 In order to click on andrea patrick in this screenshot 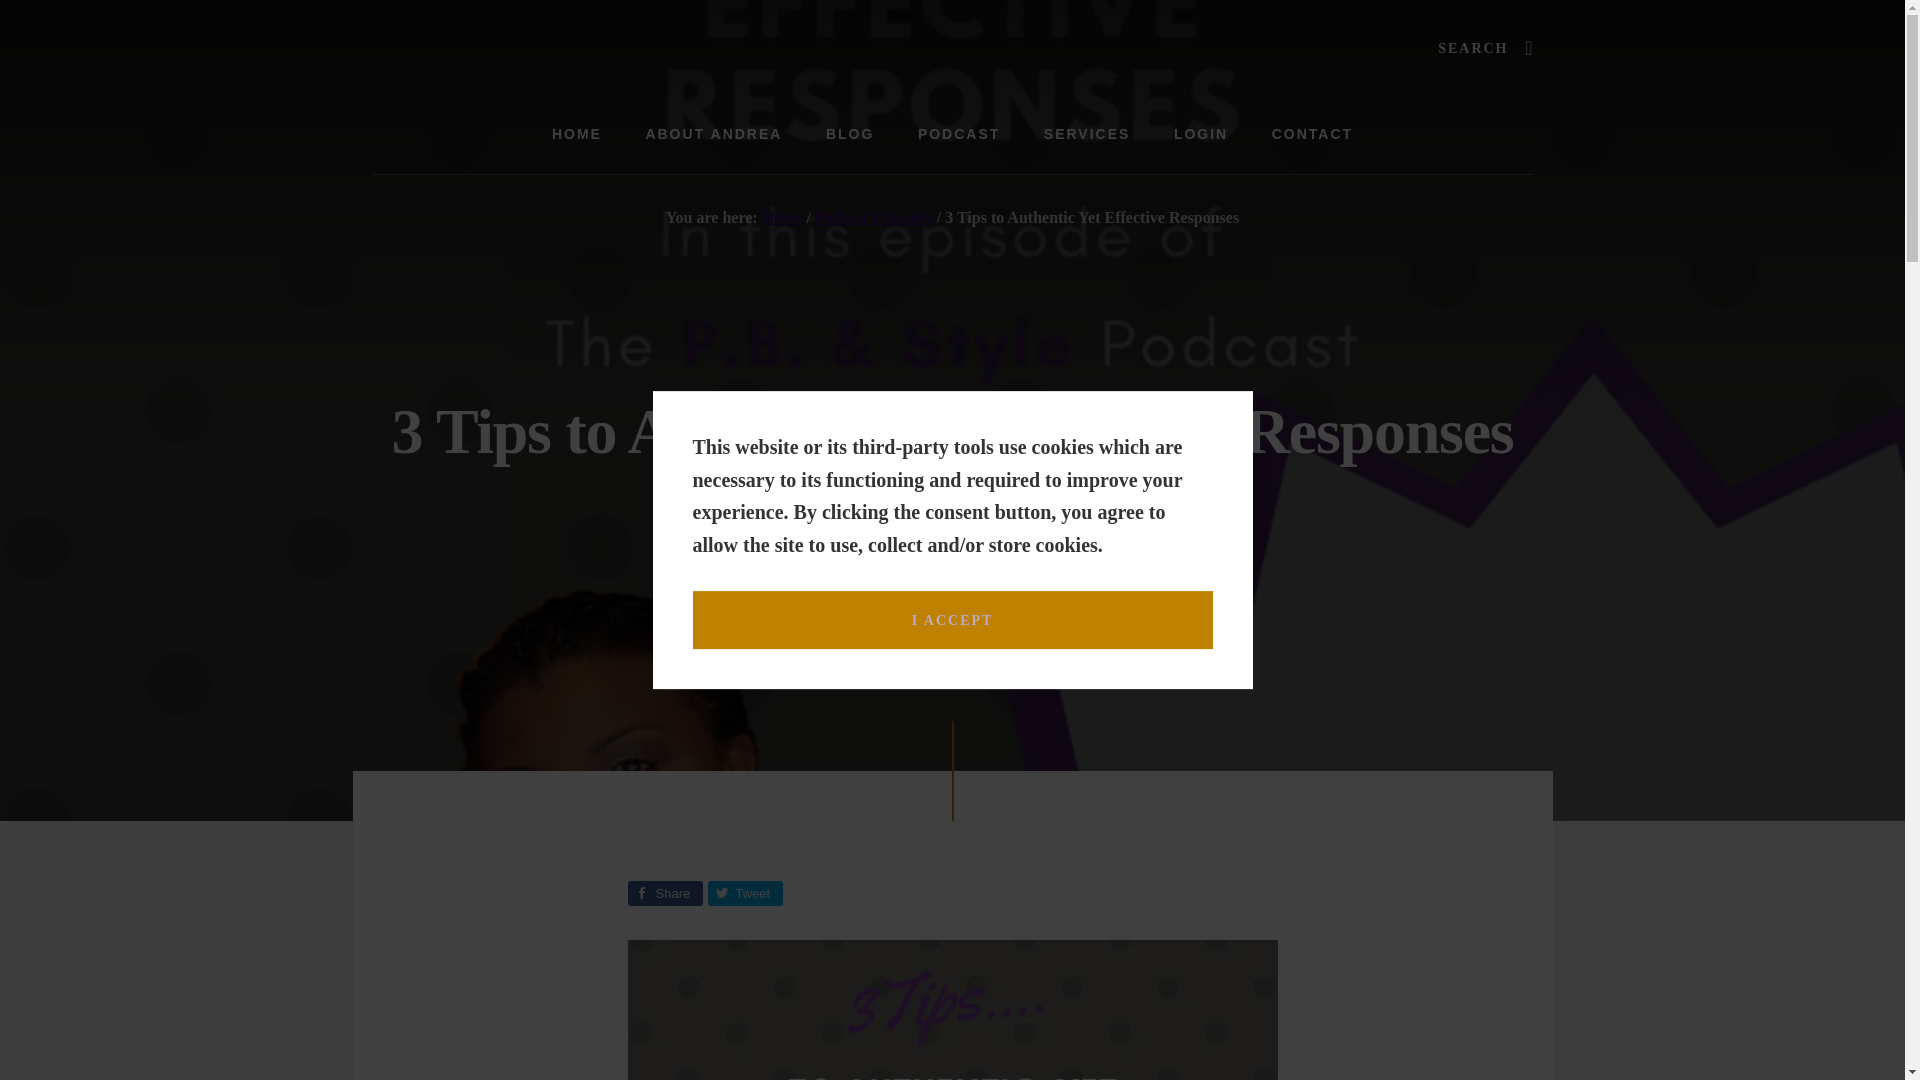, I will do `click(964, 514)`.